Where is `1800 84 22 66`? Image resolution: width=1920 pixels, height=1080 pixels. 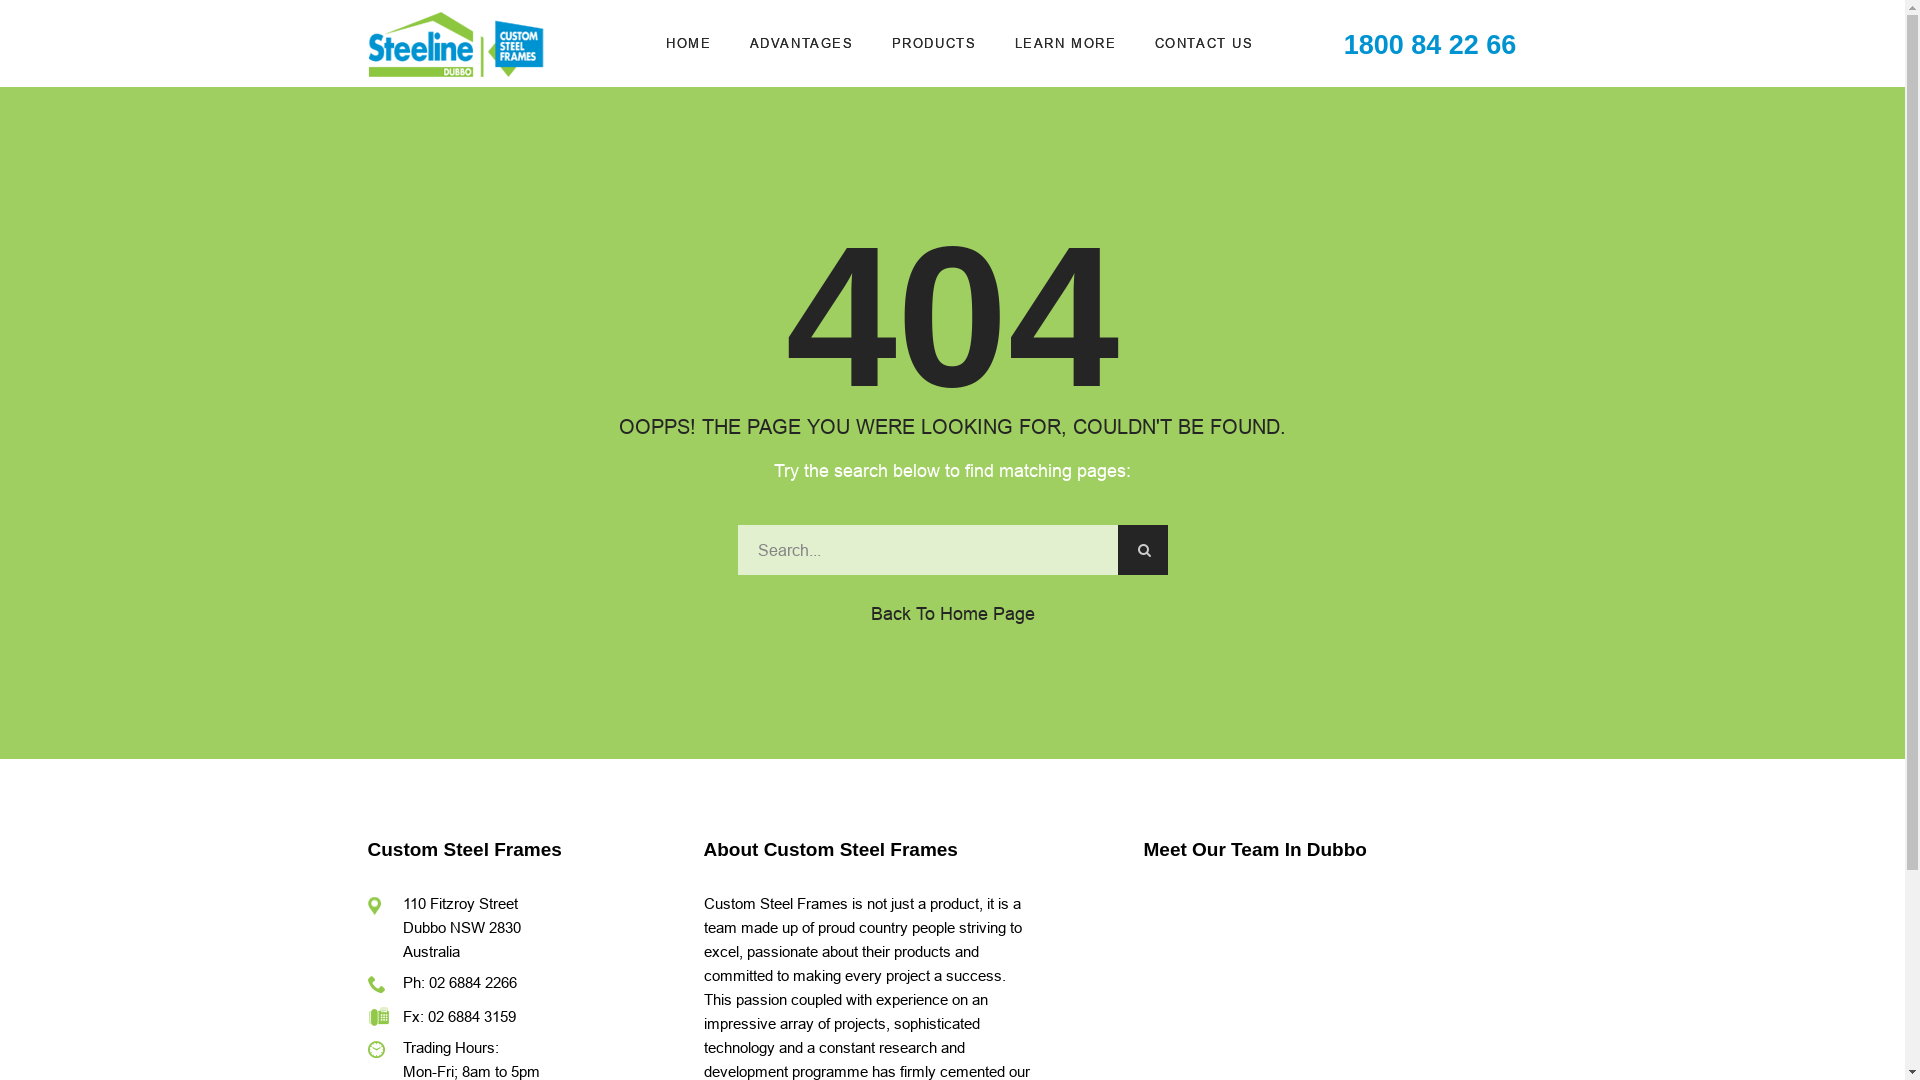
1800 84 22 66 is located at coordinates (1430, 44).